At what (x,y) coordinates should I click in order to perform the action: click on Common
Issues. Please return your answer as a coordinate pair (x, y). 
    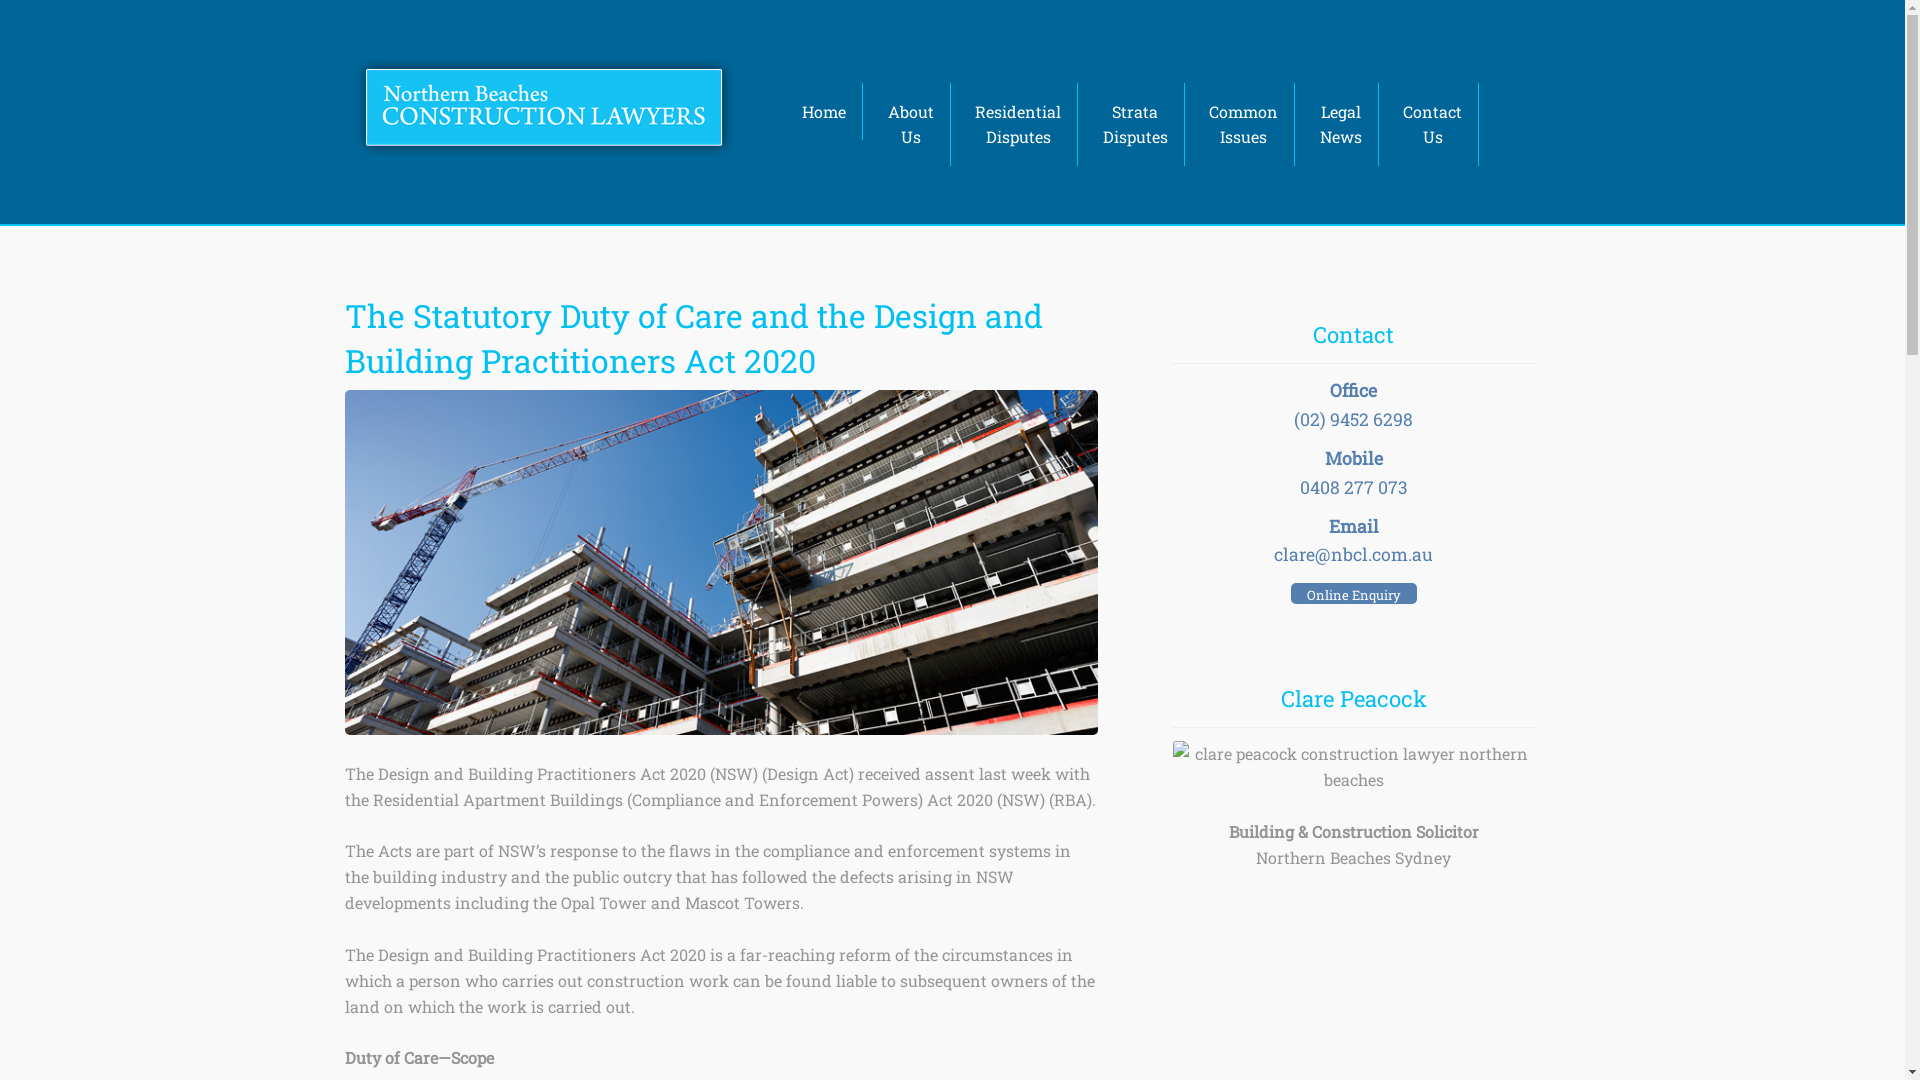
    Looking at the image, I should click on (1244, 125).